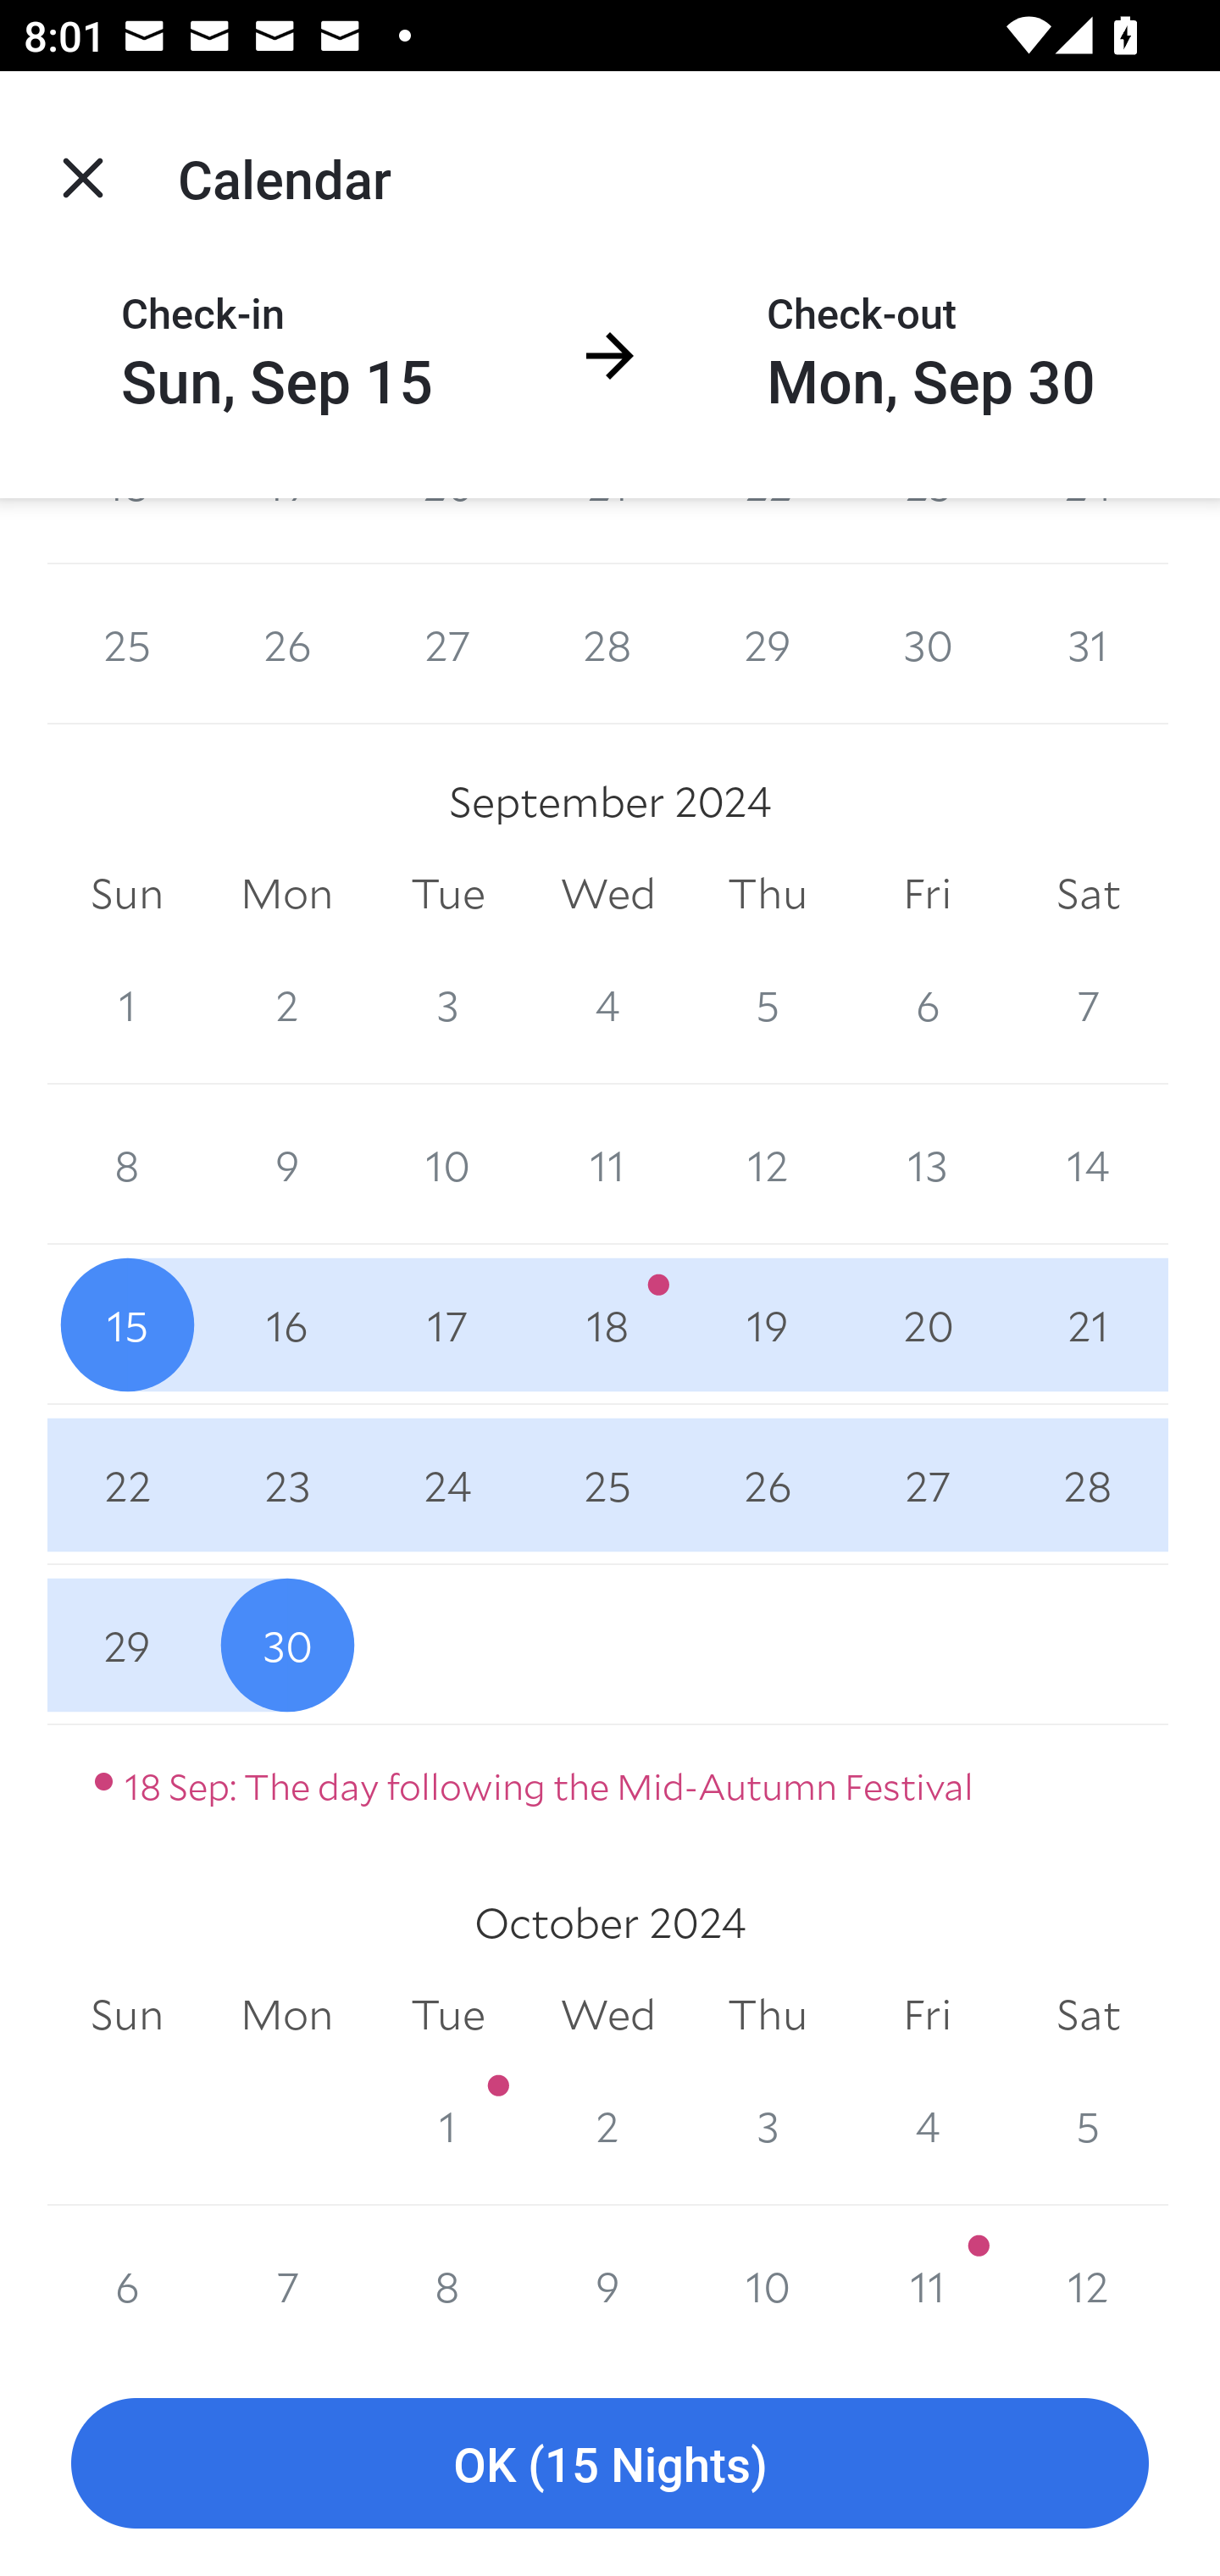 Image resolution: width=1220 pixels, height=2576 pixels. Describe the element at coordinates (1088, 1324) in the screenshot. I see `21 21 September 2024` at that location.